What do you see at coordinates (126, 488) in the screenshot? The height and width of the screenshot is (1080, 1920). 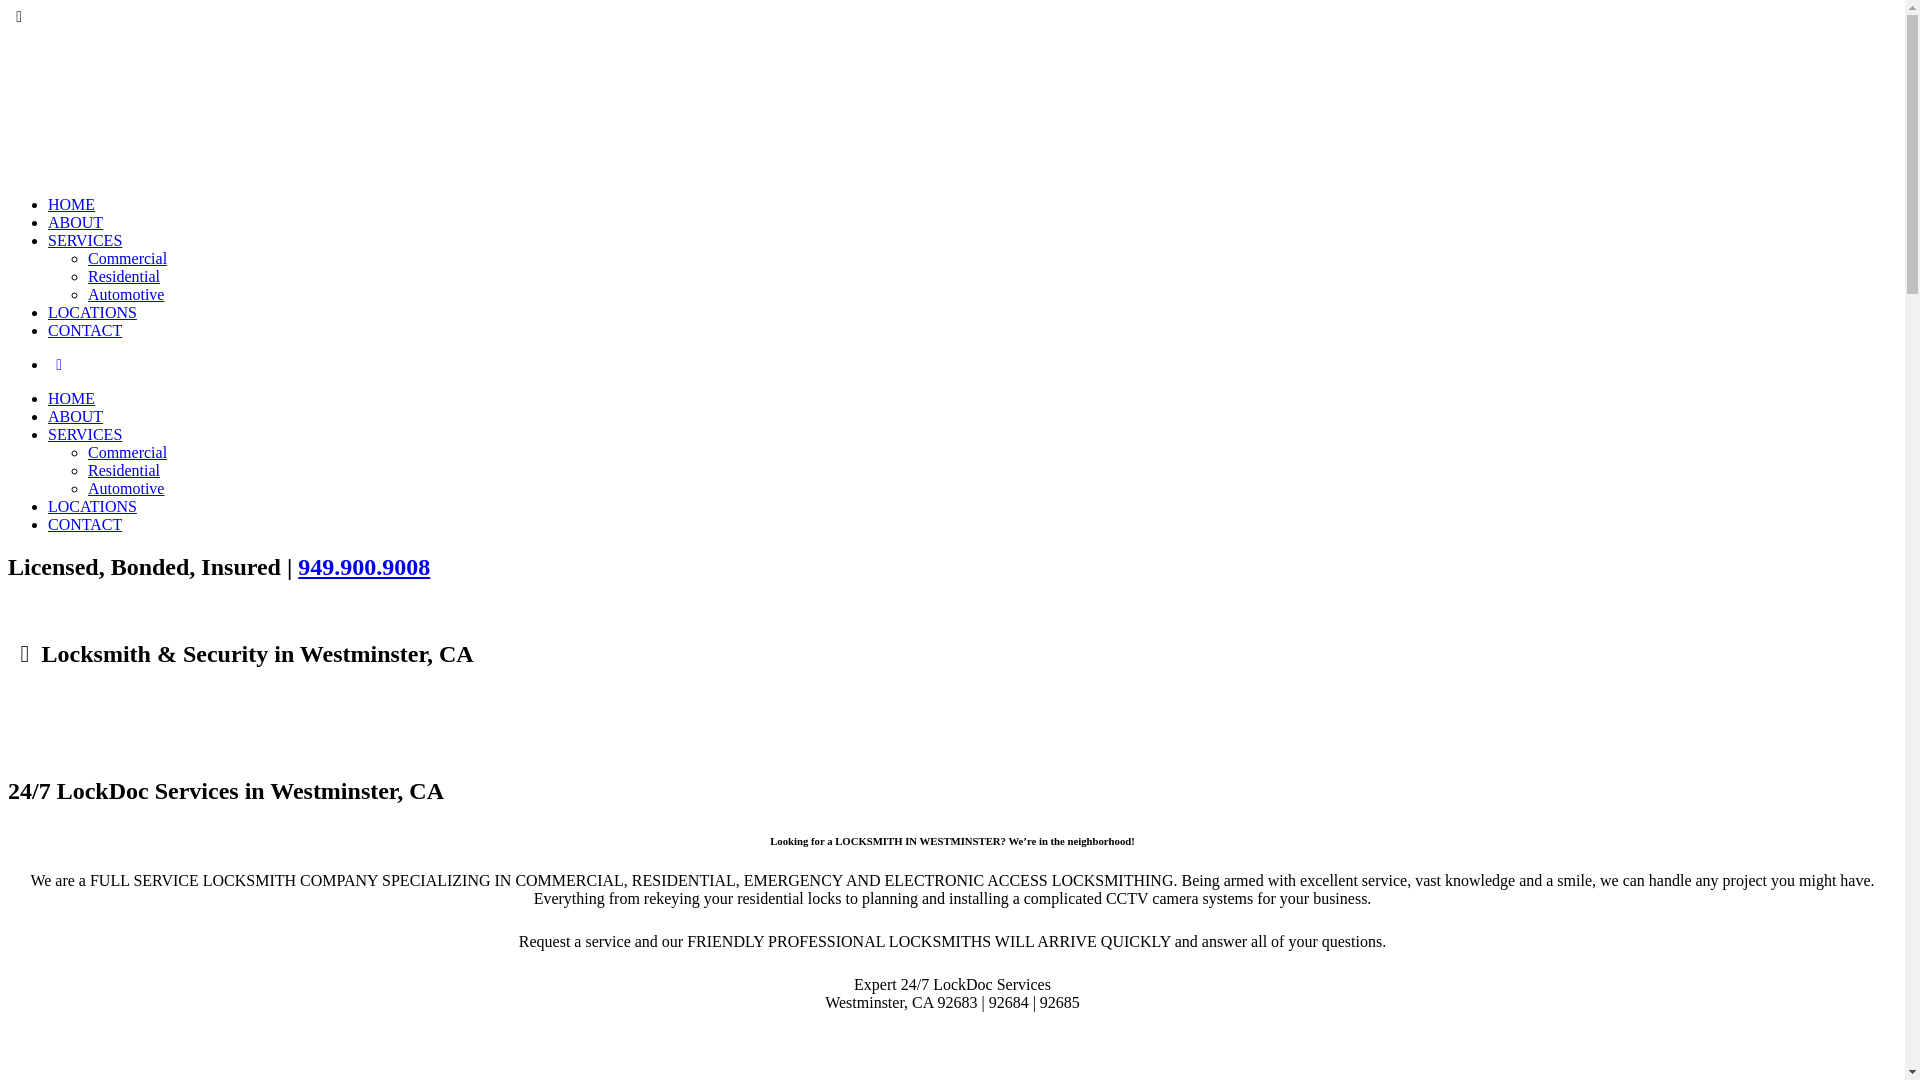 I see `Automotive` at bounding box center [126, 488].